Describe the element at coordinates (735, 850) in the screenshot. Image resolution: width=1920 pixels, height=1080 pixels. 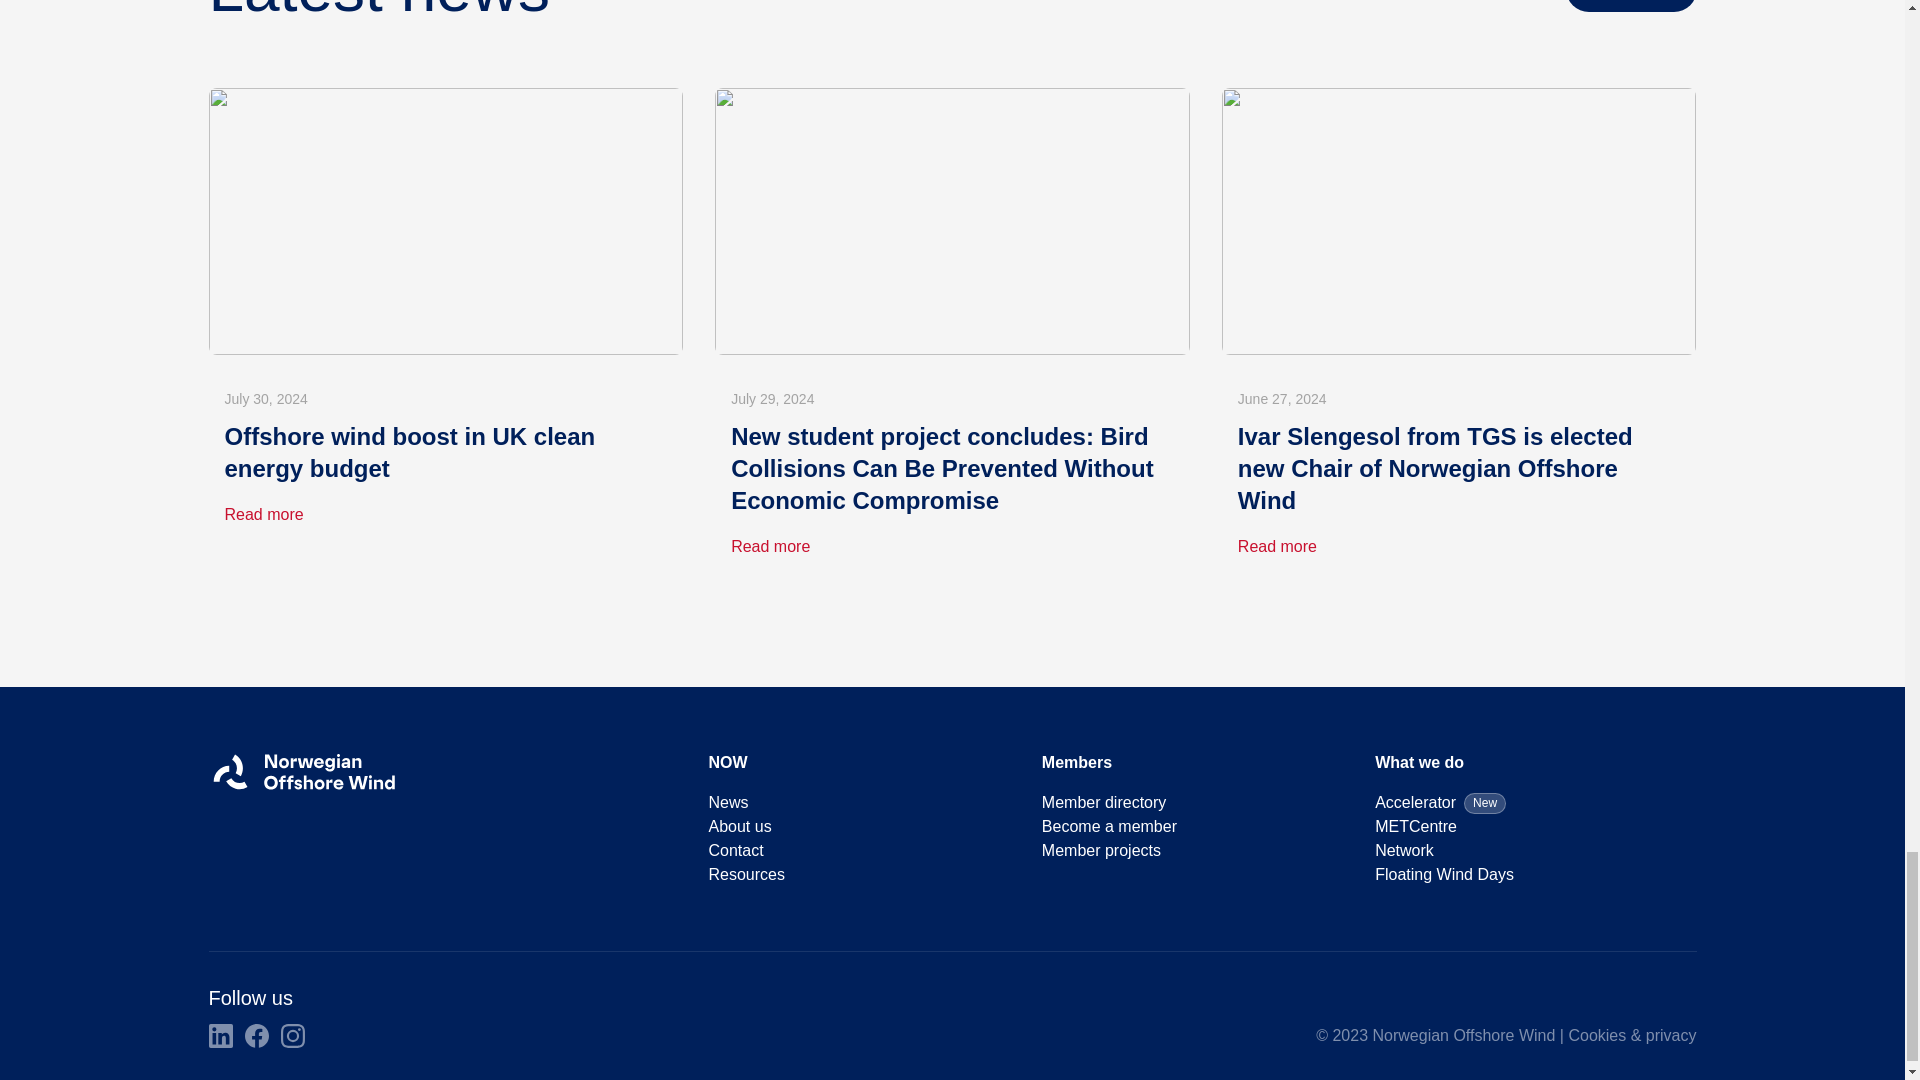
I see `Contact` at that location.